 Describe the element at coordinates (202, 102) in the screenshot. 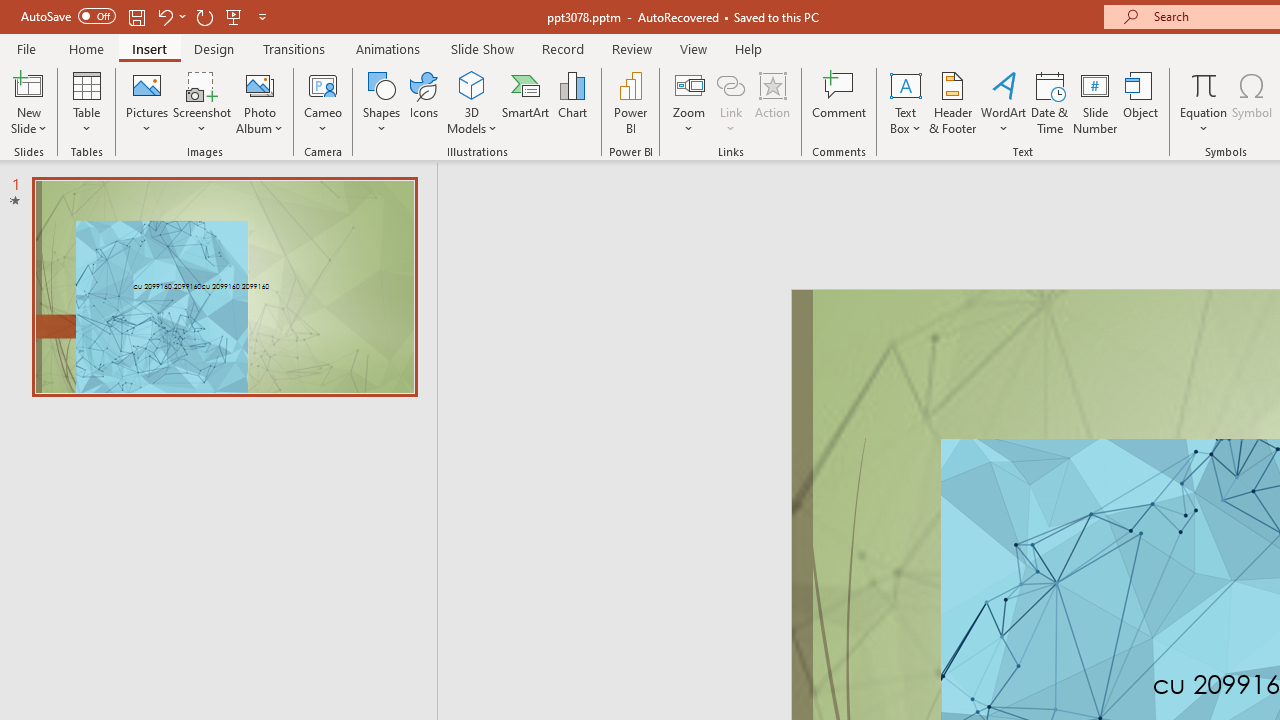

I see `Screenshot` at that location.